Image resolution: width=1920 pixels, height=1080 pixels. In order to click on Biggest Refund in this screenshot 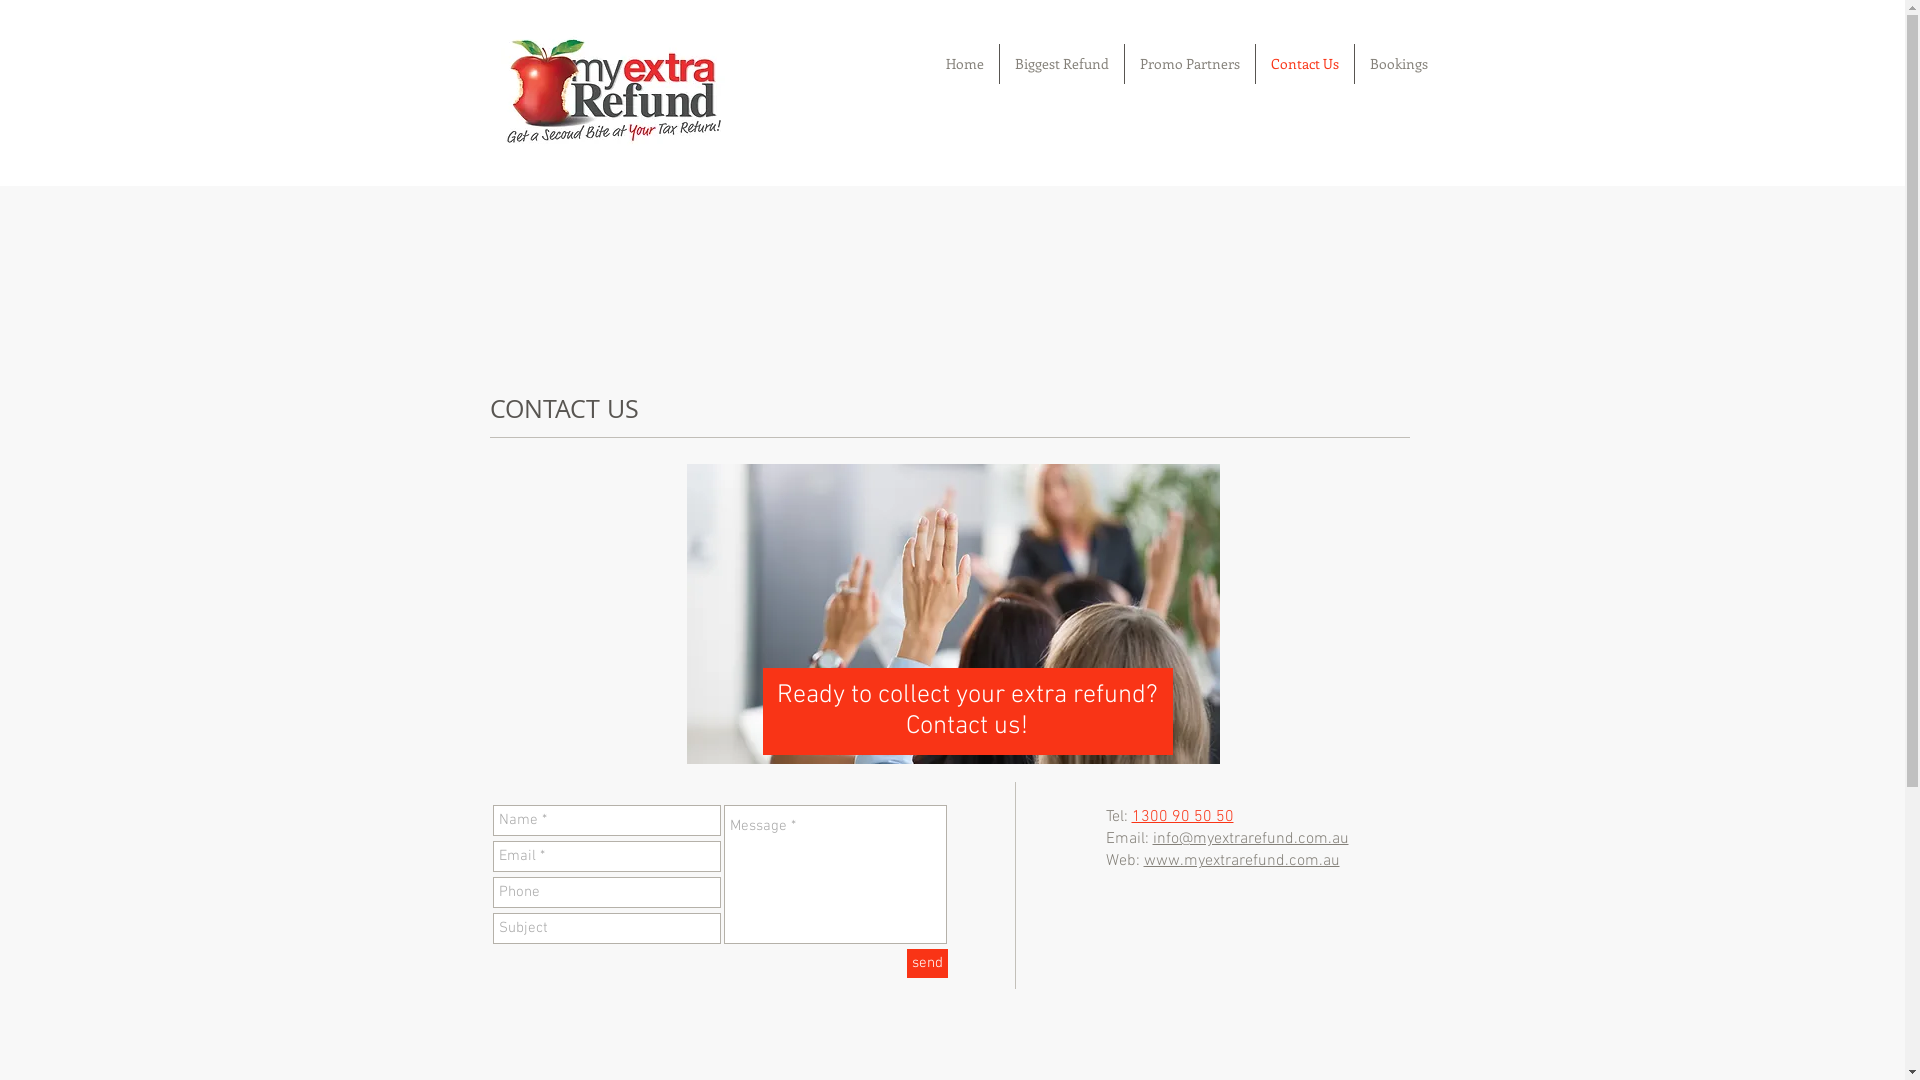, I will do `click(1062, 64)`.